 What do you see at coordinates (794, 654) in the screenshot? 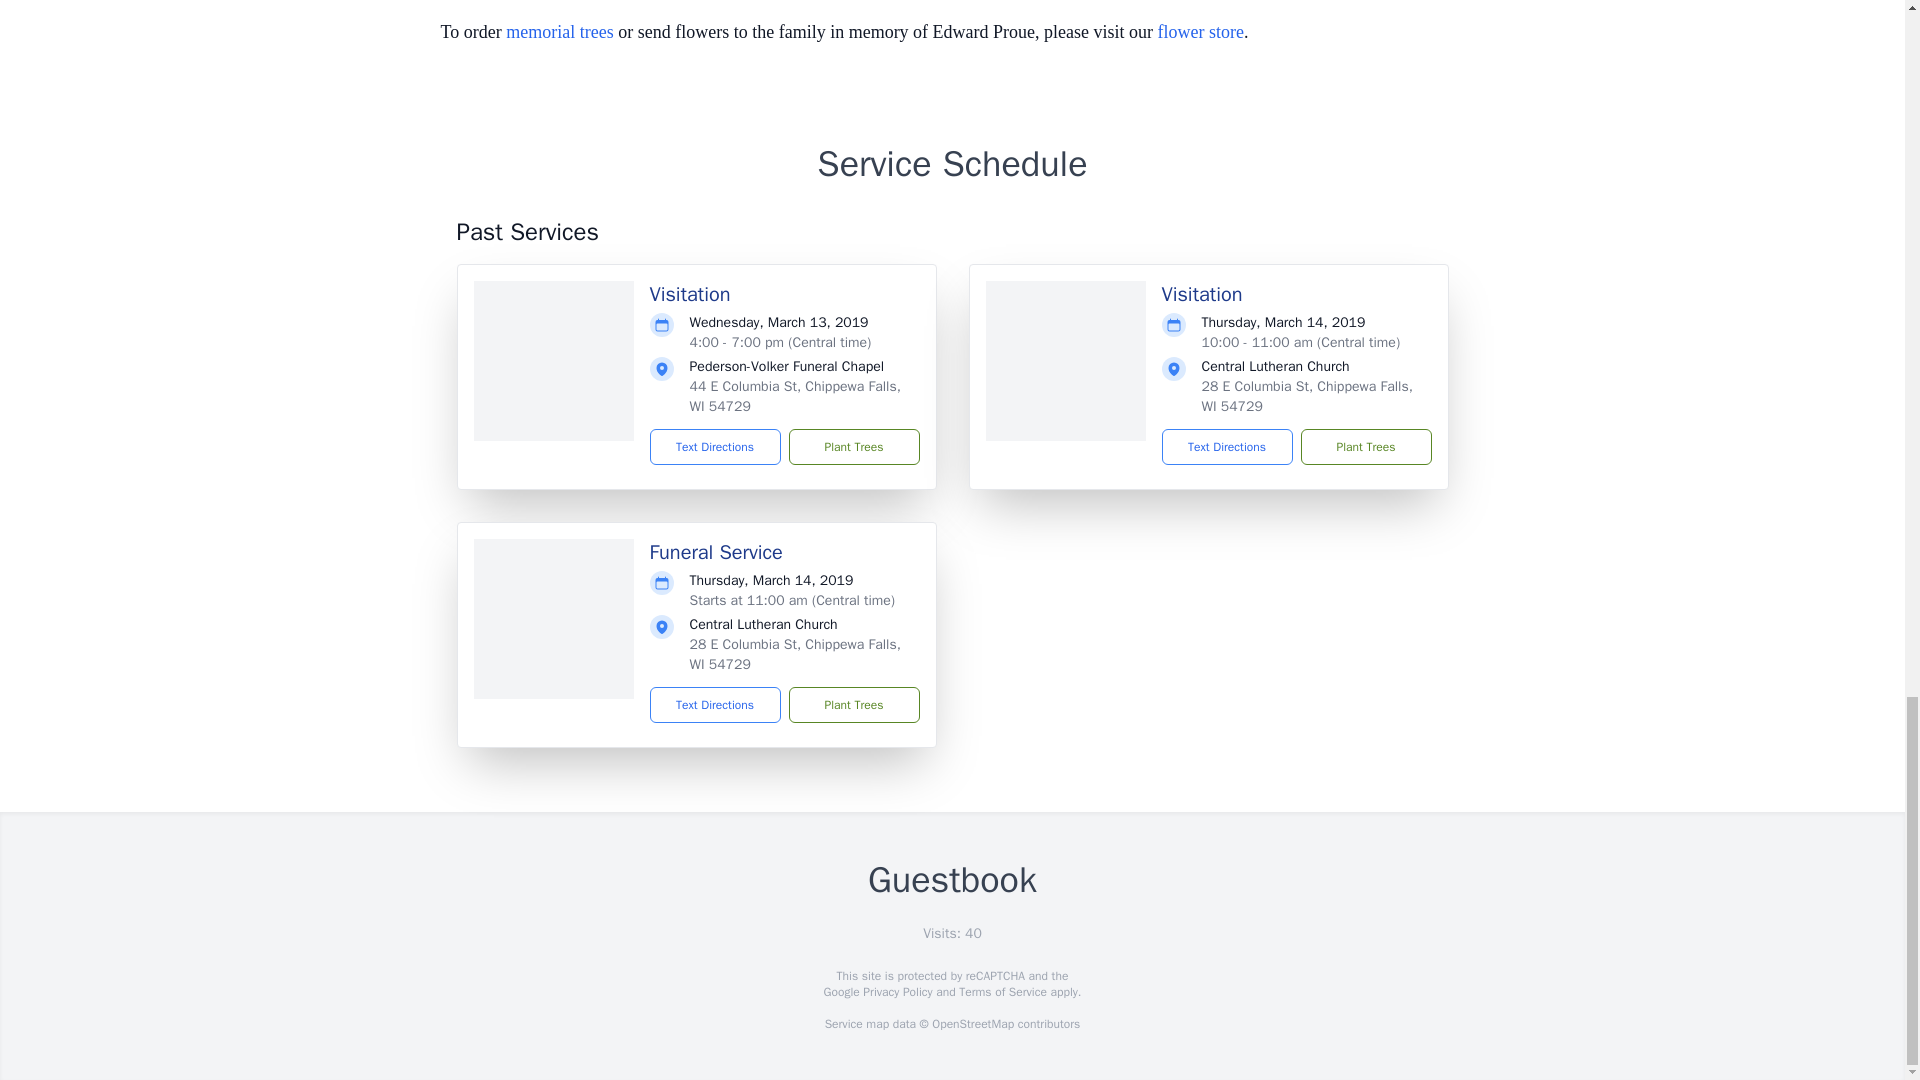
I see `28 E Columbia St, Chippewa Falls, WI 54729` at bounding box center [794, 654].